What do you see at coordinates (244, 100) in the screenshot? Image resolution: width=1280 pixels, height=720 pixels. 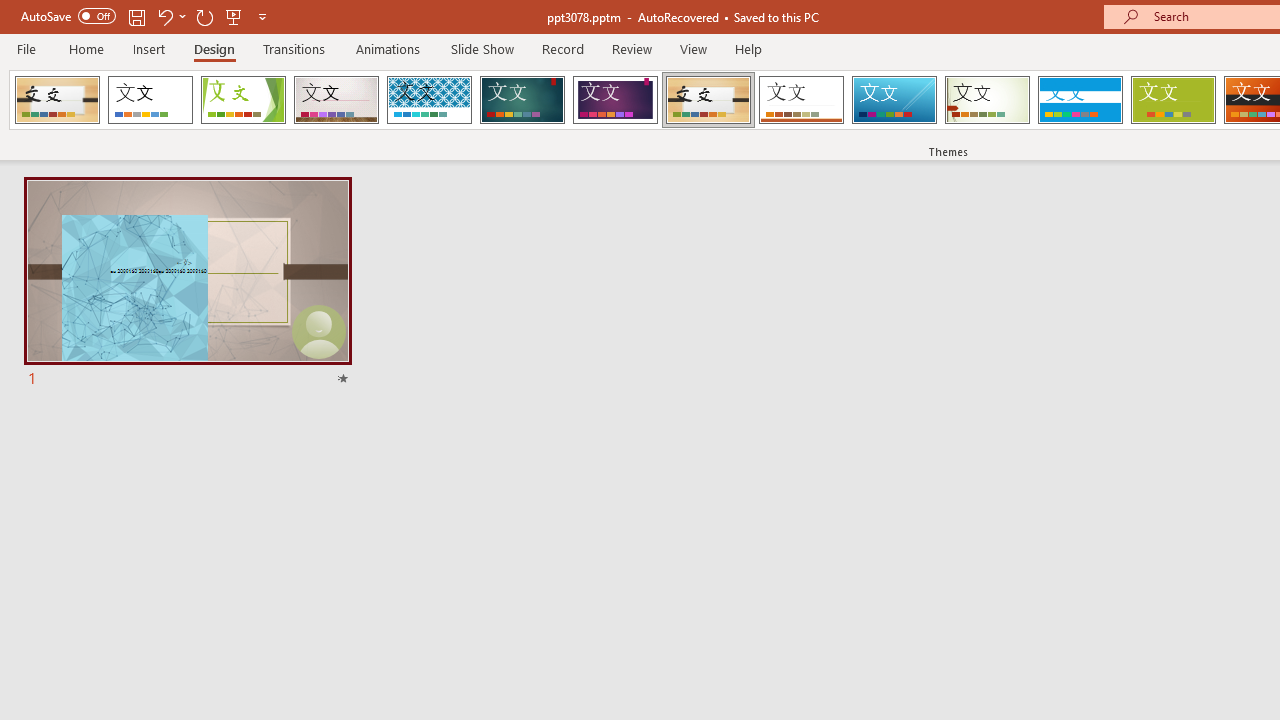 I see `Facet` at bounding box center [244, 100].